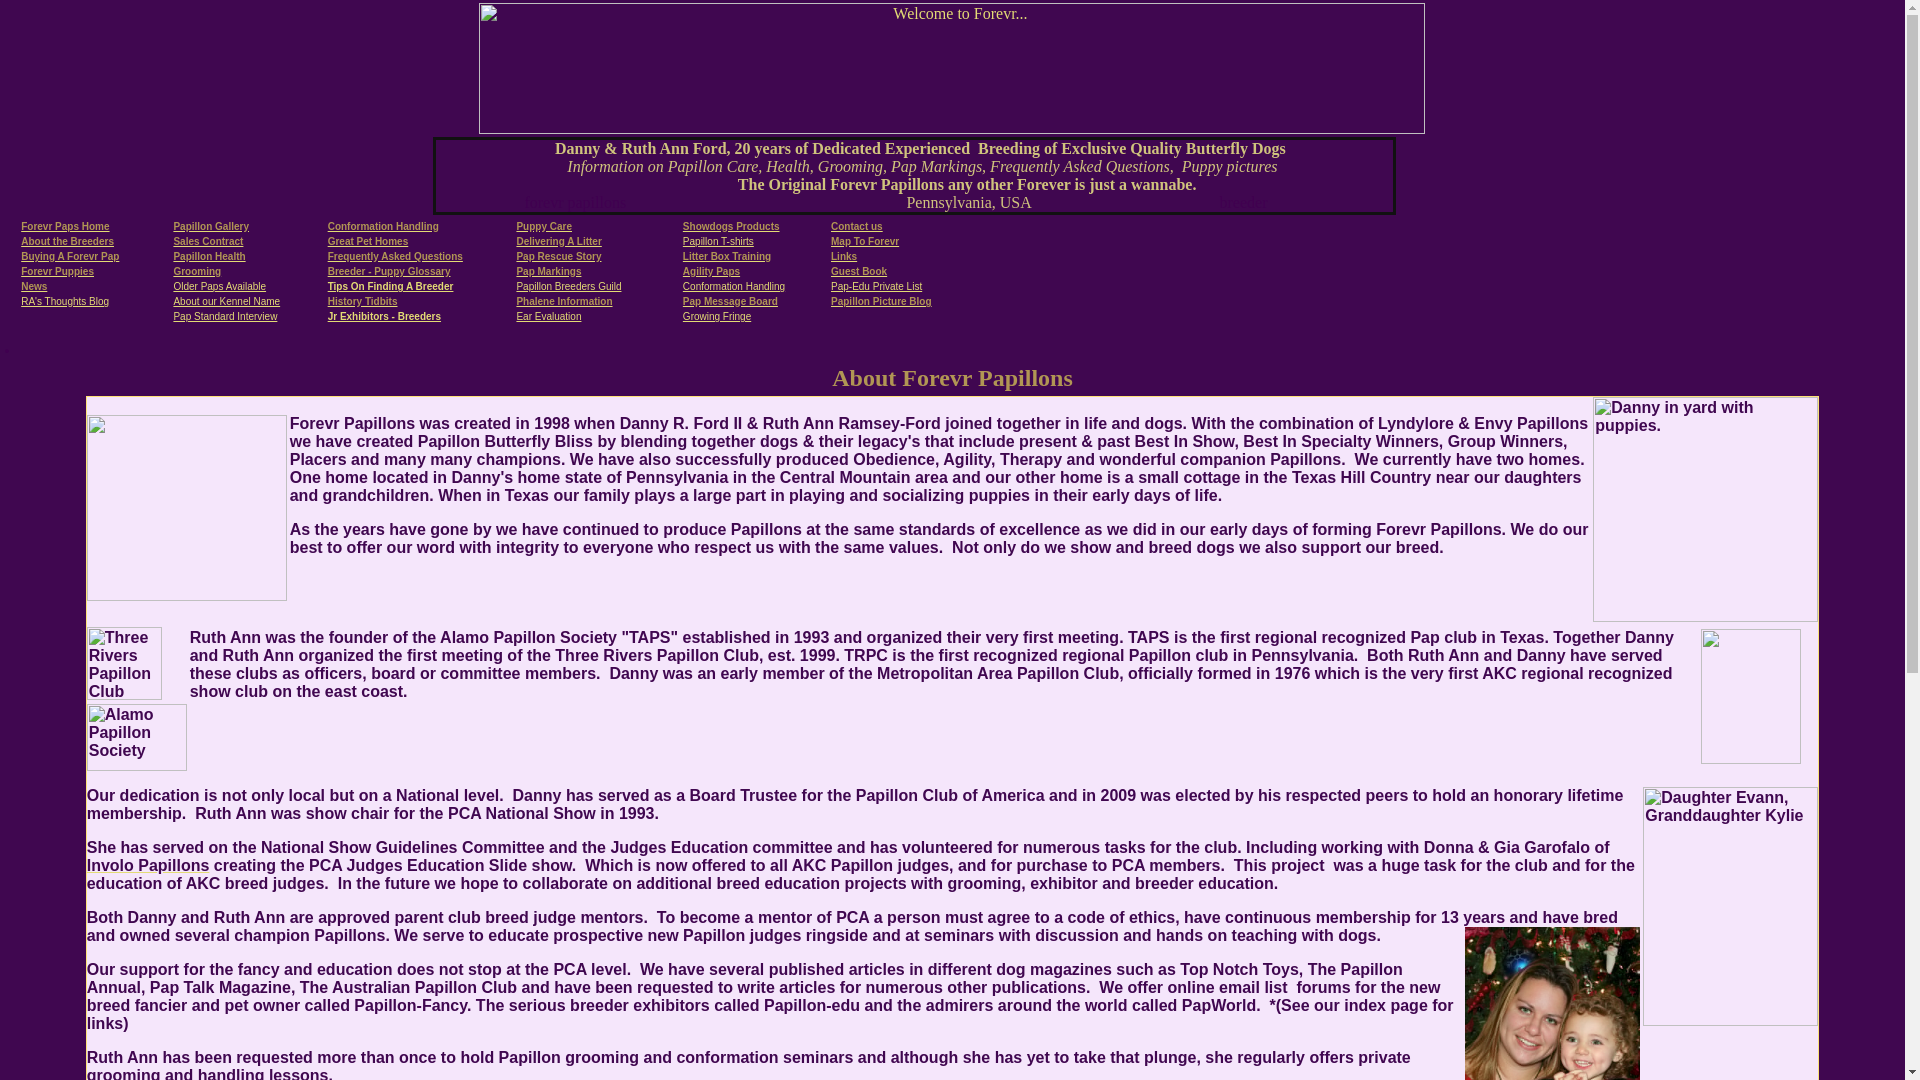 This screenshot has height=1080, width=1920. I want to click on Agility Paps, so click(711, 270).